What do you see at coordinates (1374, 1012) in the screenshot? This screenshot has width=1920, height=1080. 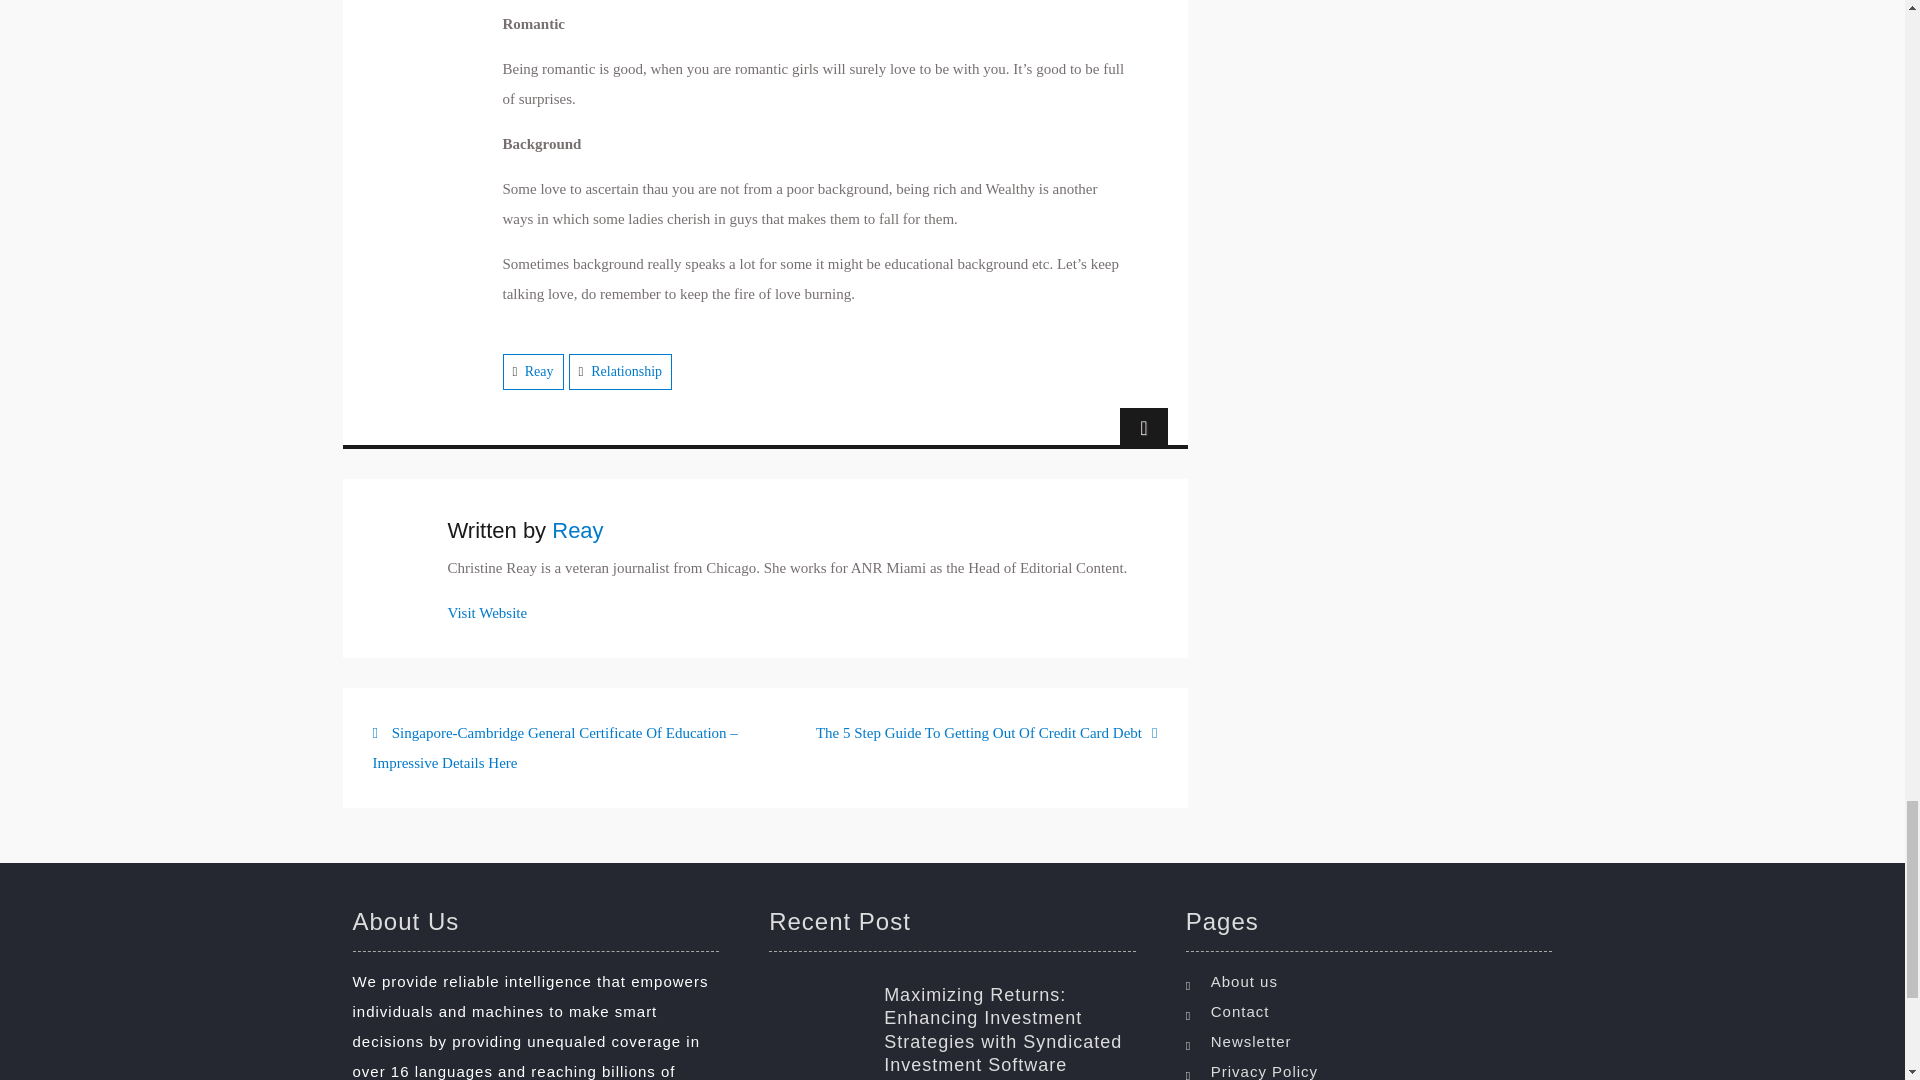 I see `Contact` at bounding box center [1374, 1012].